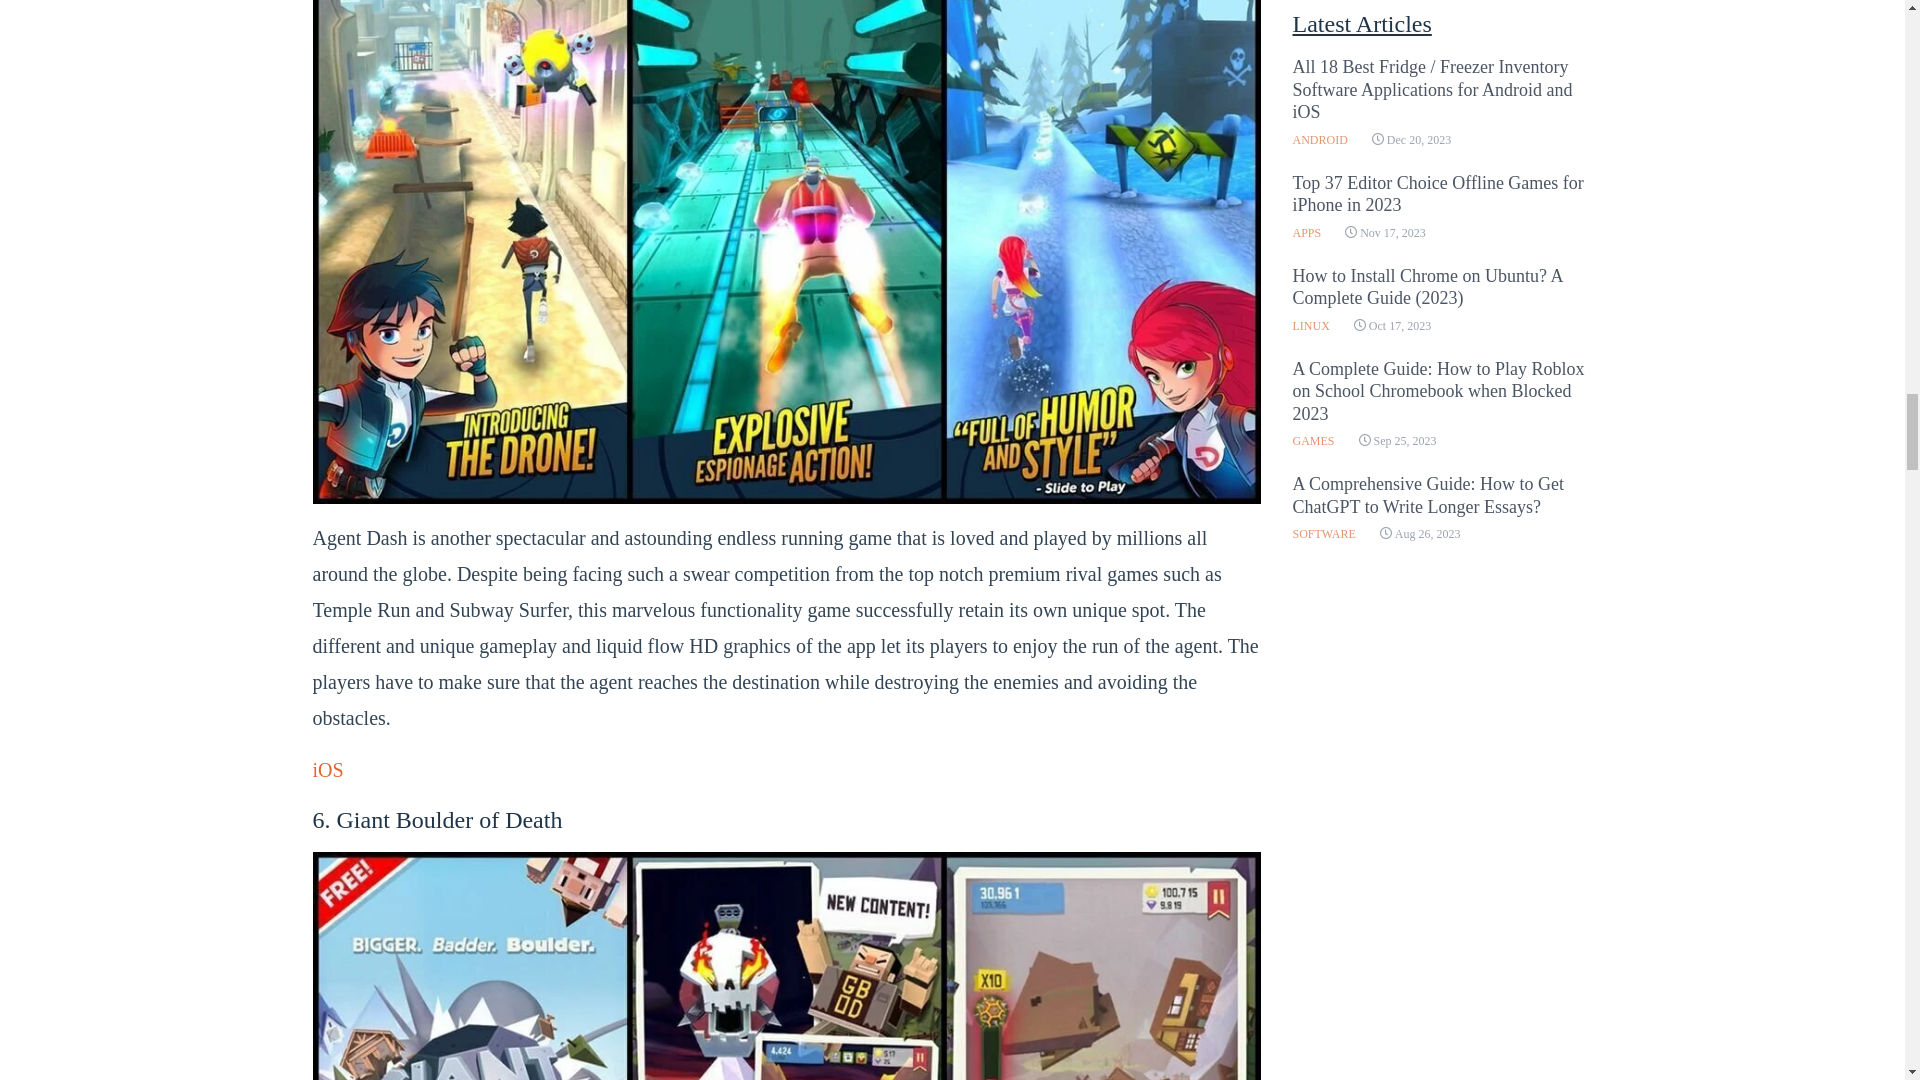 This screenshot has width=1920, height=1080. What do you see at coordinates (327, 770) in the screenshot?
I see `iOS` at bounding box center [327, 770].